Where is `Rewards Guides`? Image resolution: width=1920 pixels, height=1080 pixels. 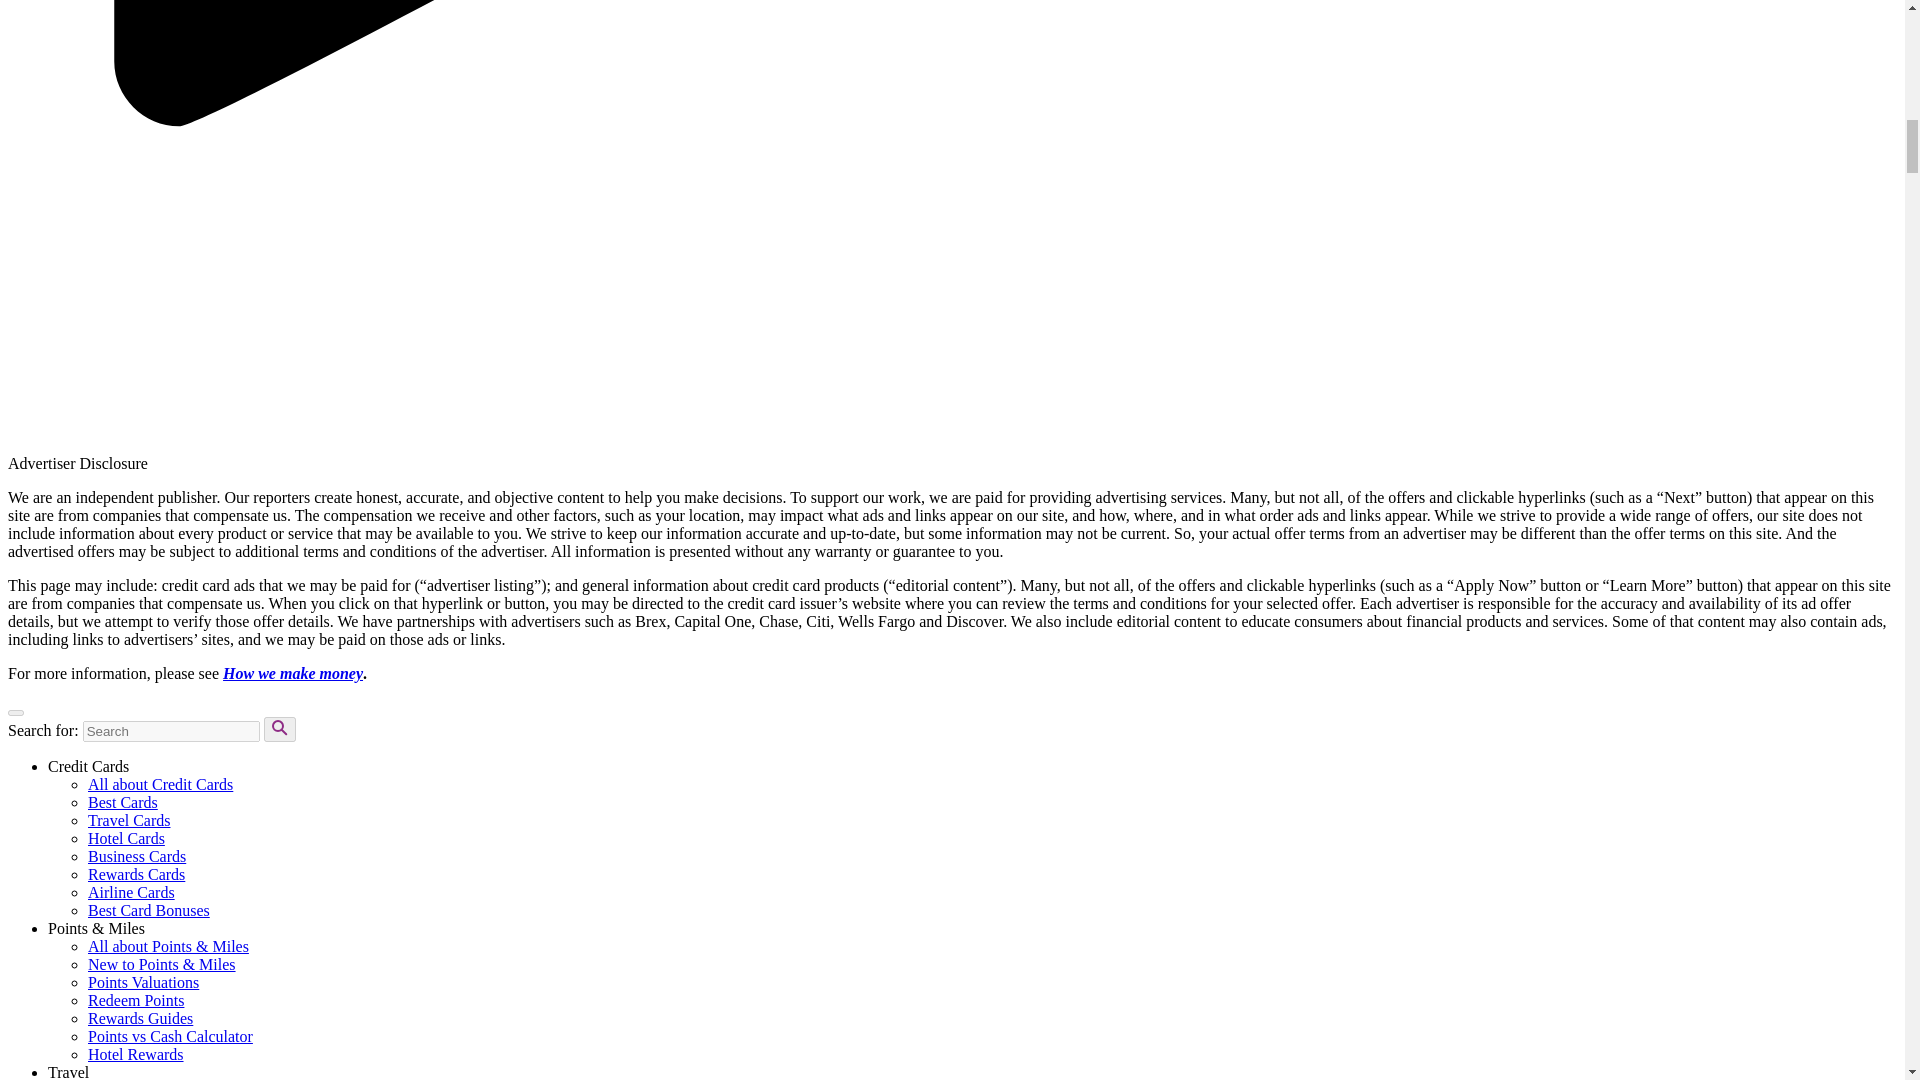 Rewards Guides is located at coordinates (140, 1018).